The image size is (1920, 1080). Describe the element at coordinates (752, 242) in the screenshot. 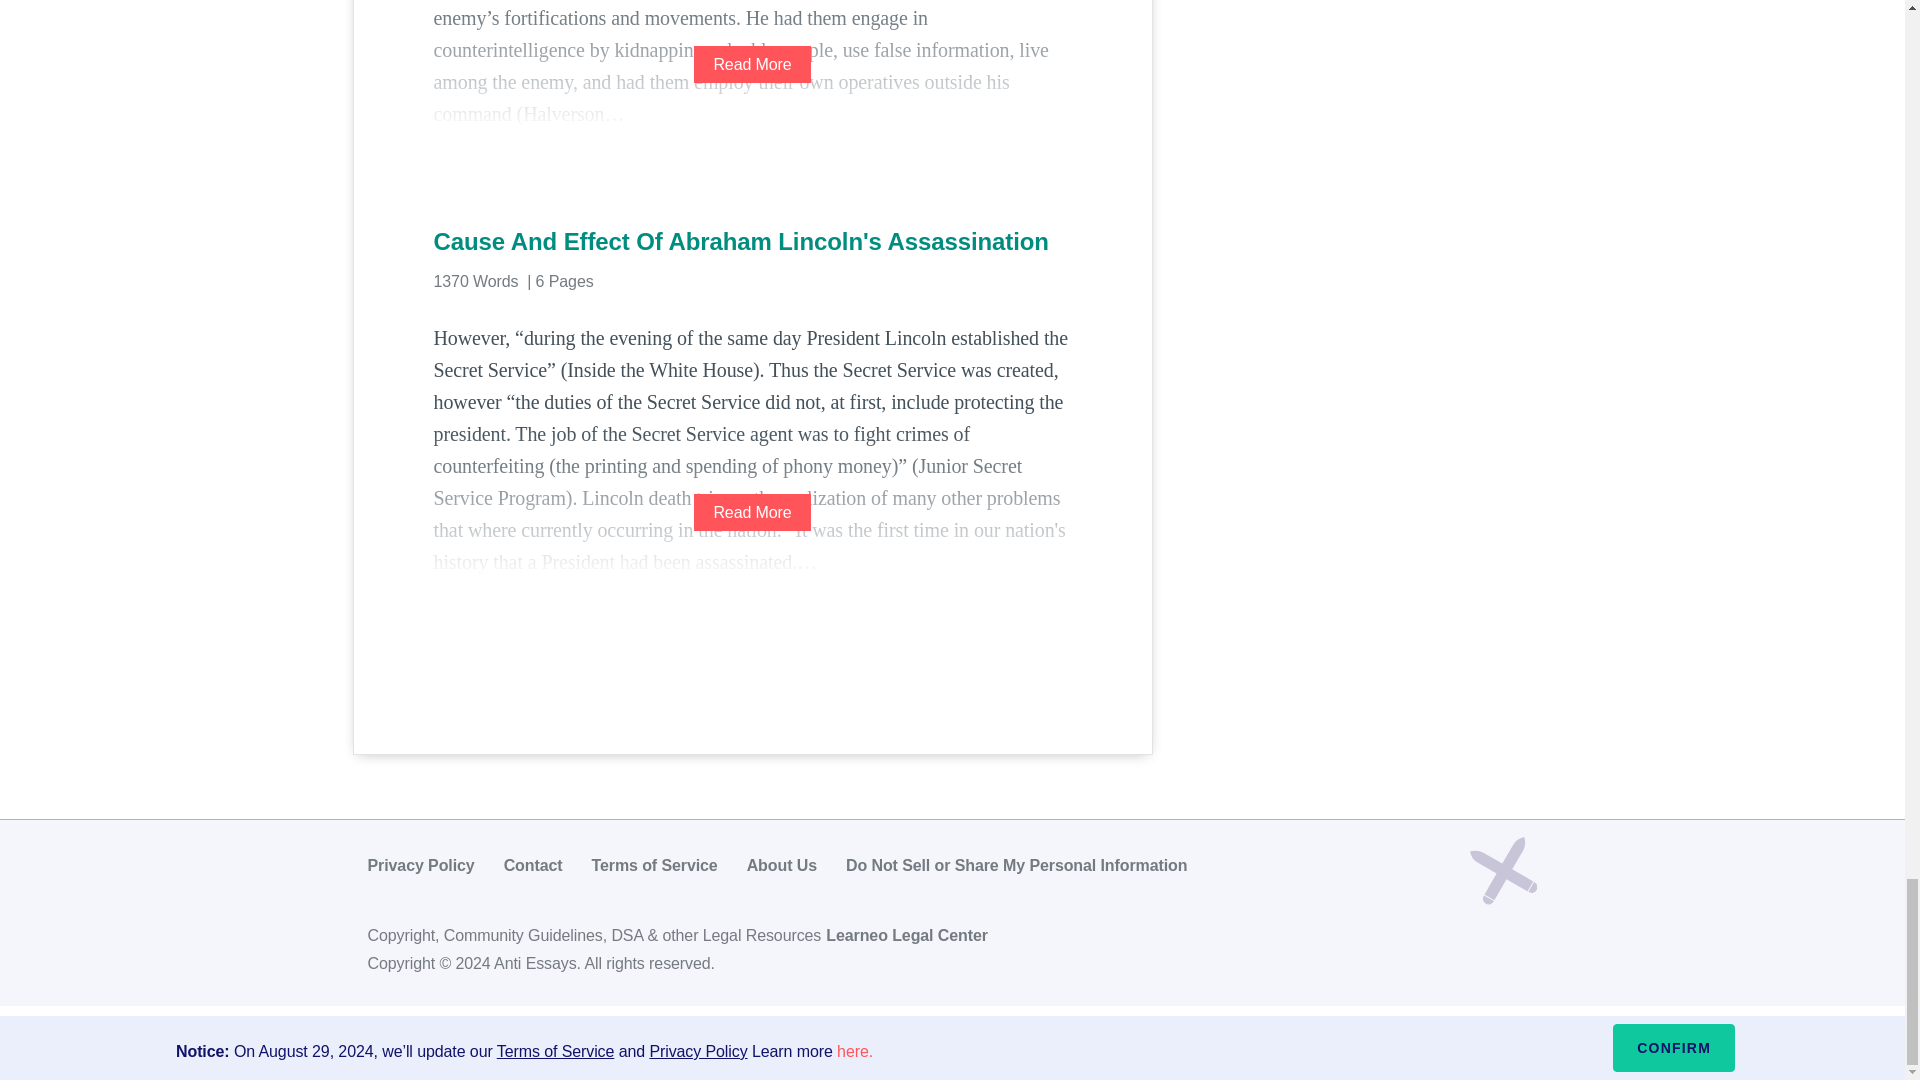

I see `Cause And Effect Of Abraham Lincoln's Assassination` at that location.